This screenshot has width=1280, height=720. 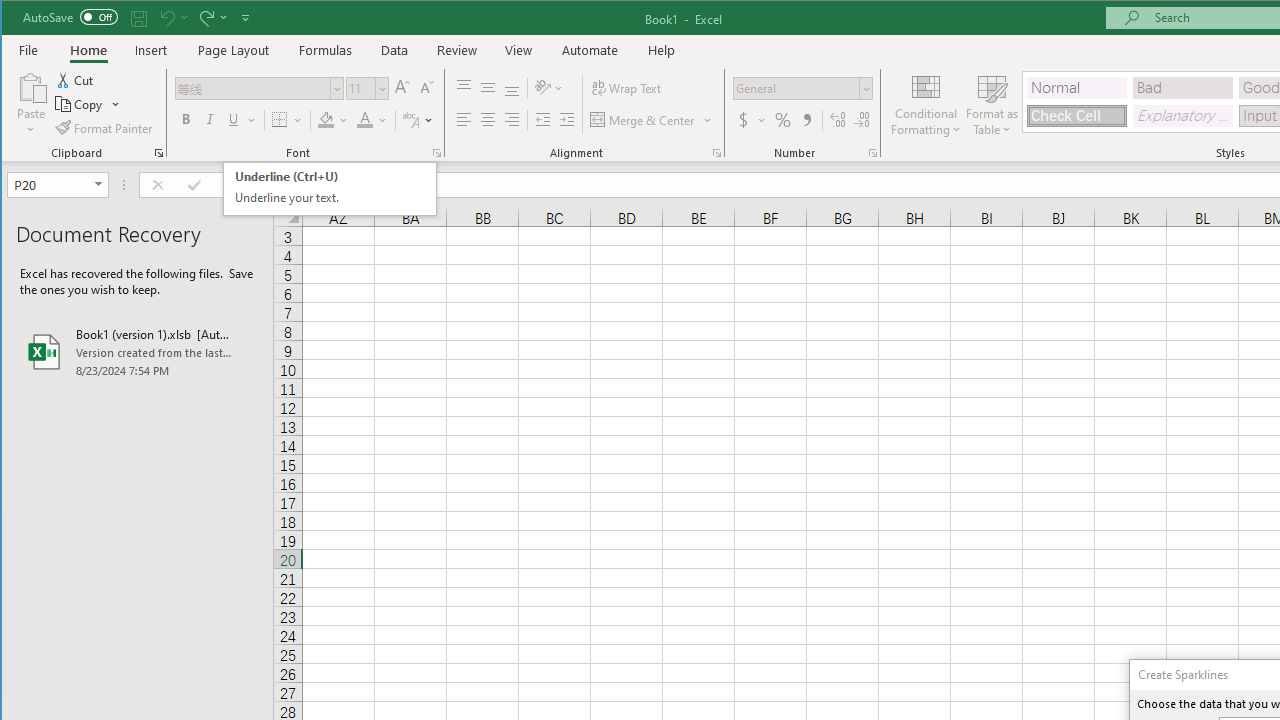 What do you see at coordinates (796, 88) in the screenshot?
I see `Number Format` at bounding box center [796, 88].